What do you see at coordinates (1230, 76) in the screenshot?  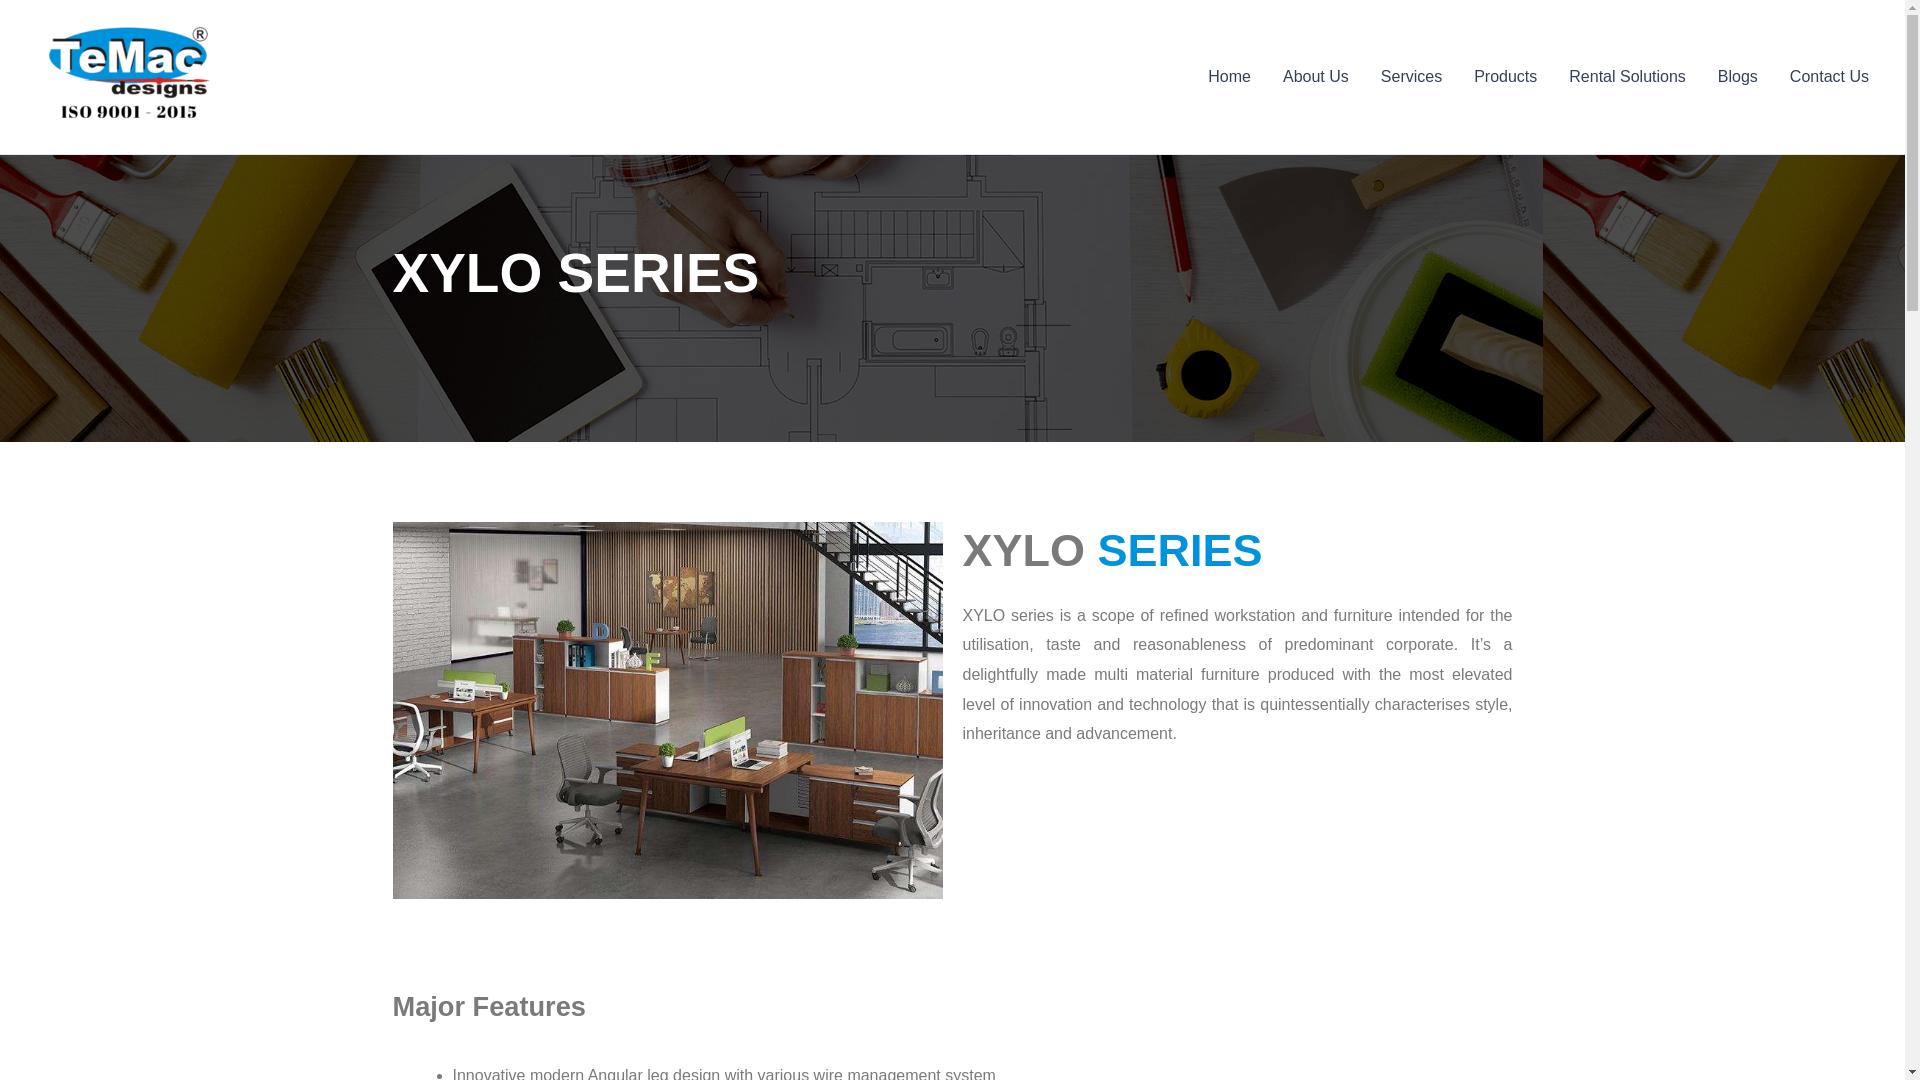 I see `Home` at bounding box center [1230, 76].